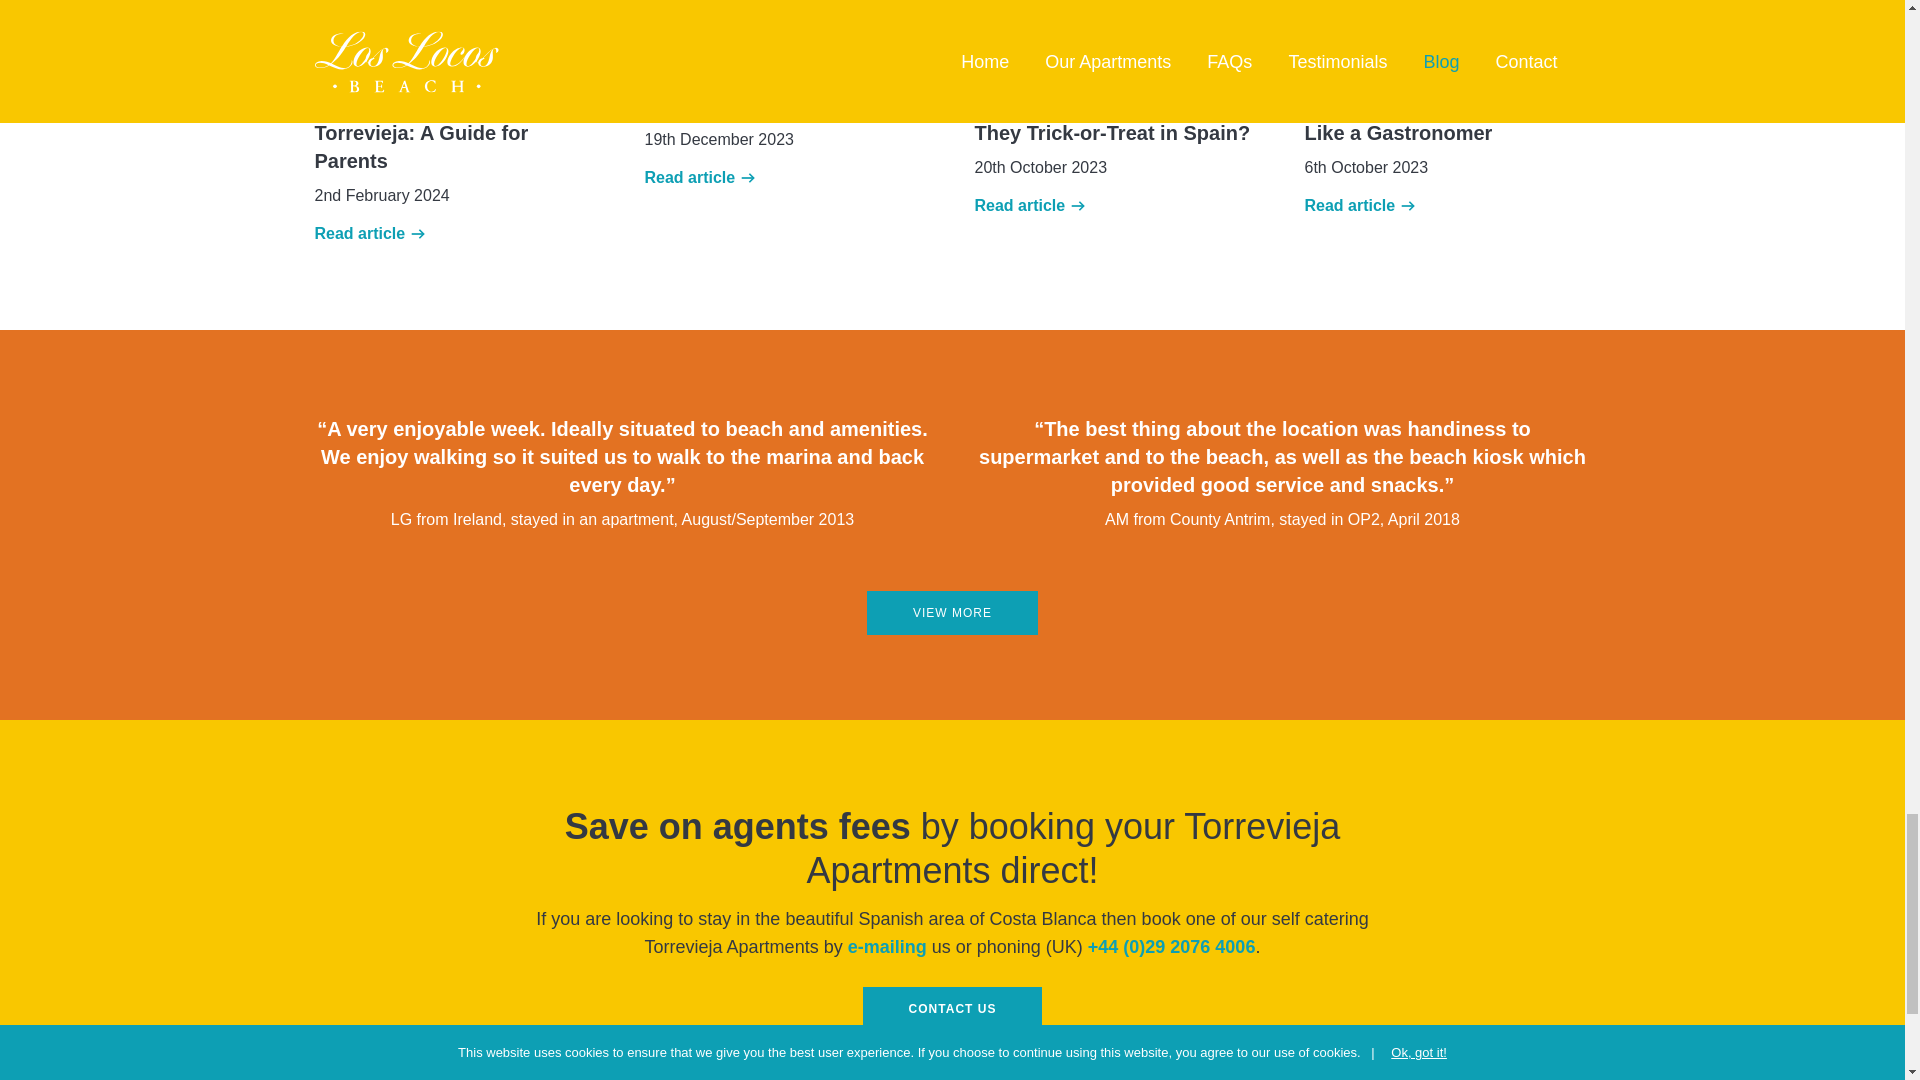 This screenshot has height=1080, width=1920. What do you see at coordinates (1436, 118) in the screenshot?
I see `View - Costa Blanca Food: Explore Like a Gastronomer` at bounding box center [1436, 118].